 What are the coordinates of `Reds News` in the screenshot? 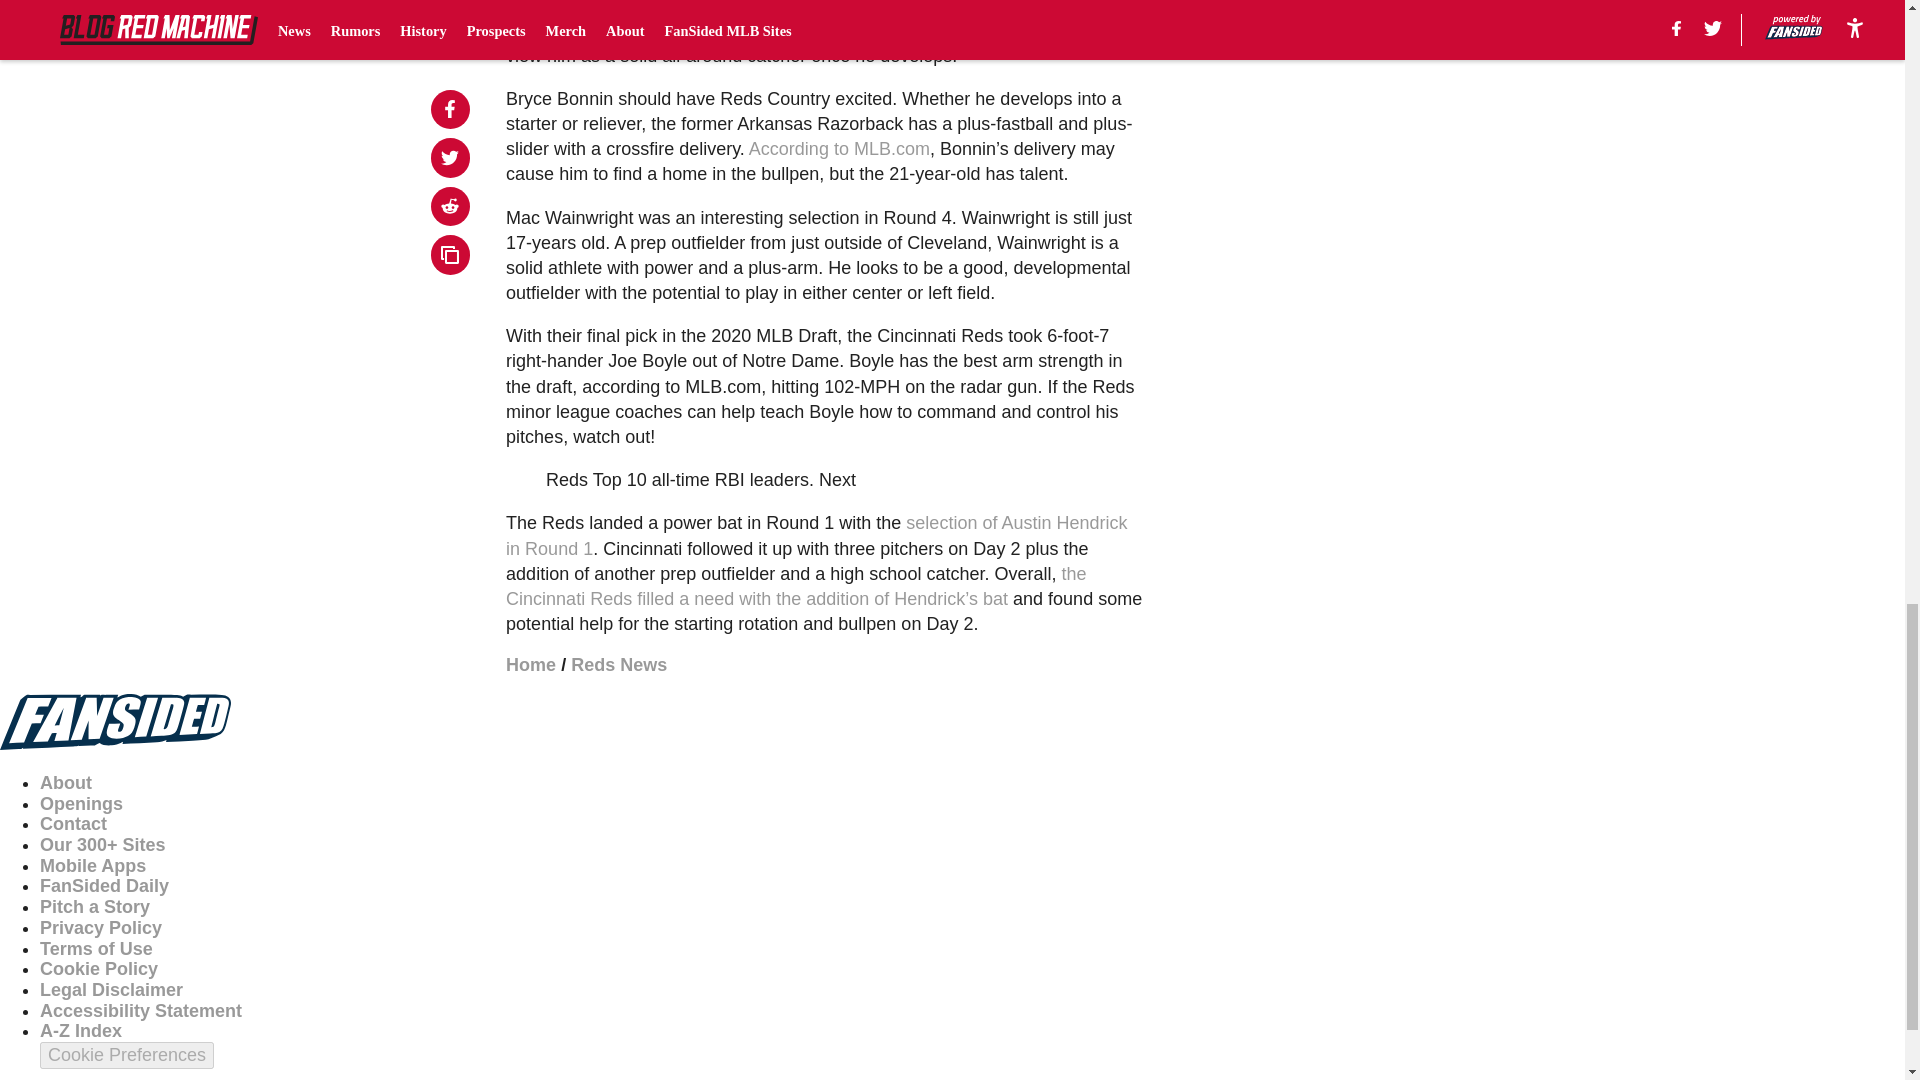 It's located at (618, 664).